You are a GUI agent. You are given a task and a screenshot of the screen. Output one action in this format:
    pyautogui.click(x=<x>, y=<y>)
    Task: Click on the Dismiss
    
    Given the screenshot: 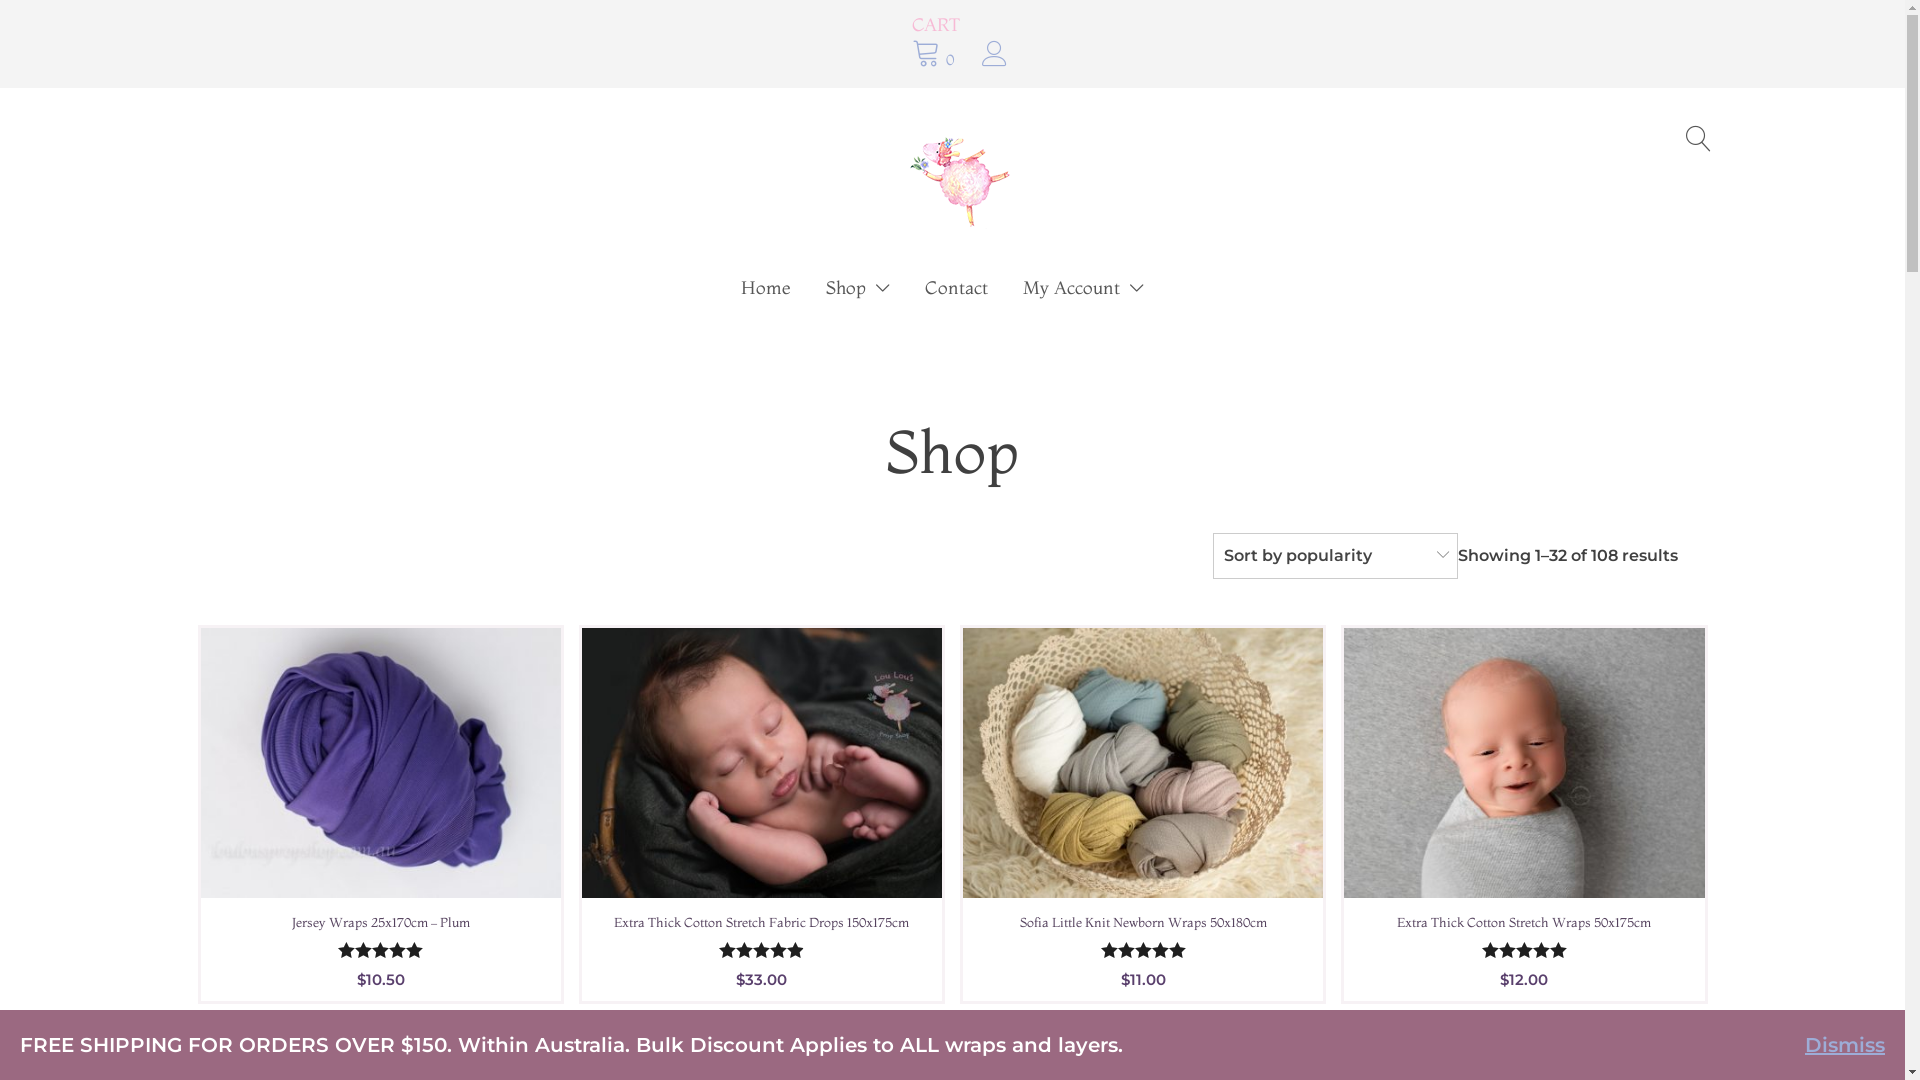 What is the action you would take?
    pyautogui.click(x=1845, y=1045)
    